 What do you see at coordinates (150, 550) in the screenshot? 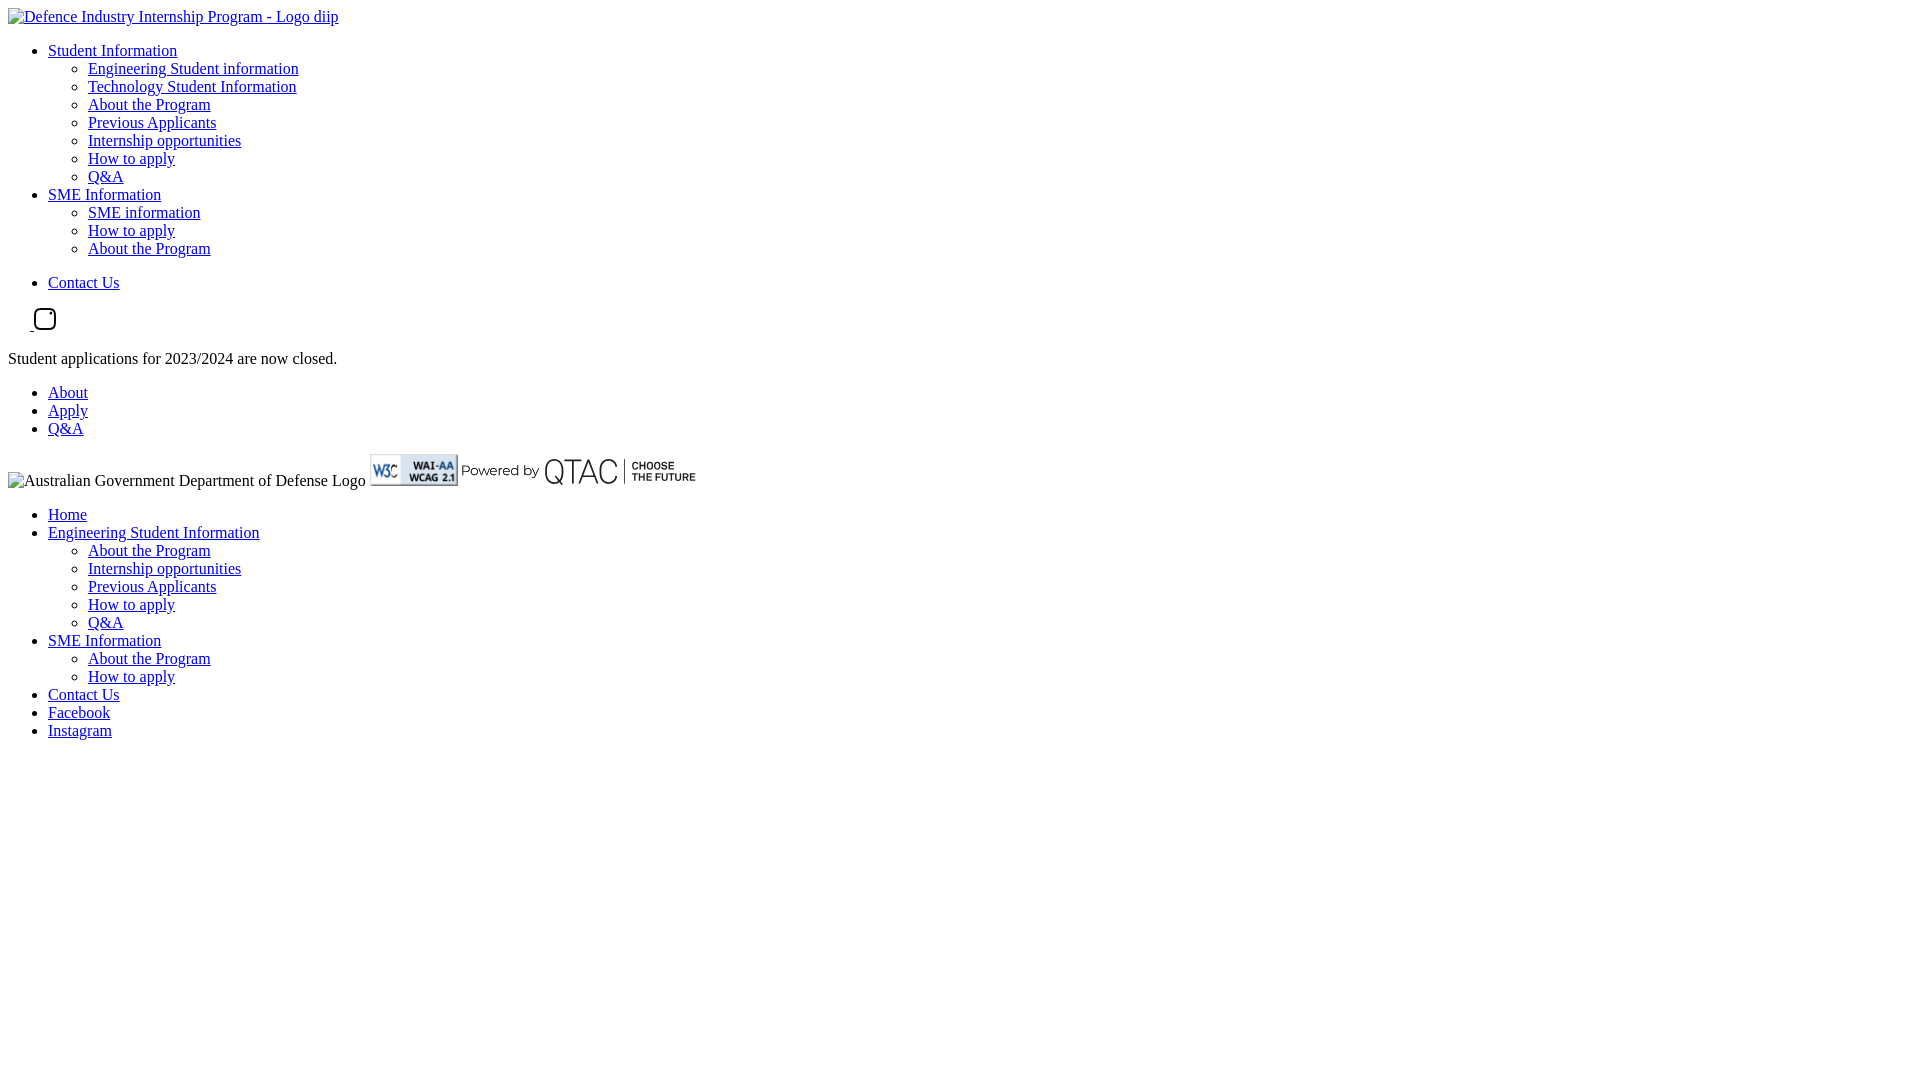
I see `About the Program` at bounding box center [150, 550].